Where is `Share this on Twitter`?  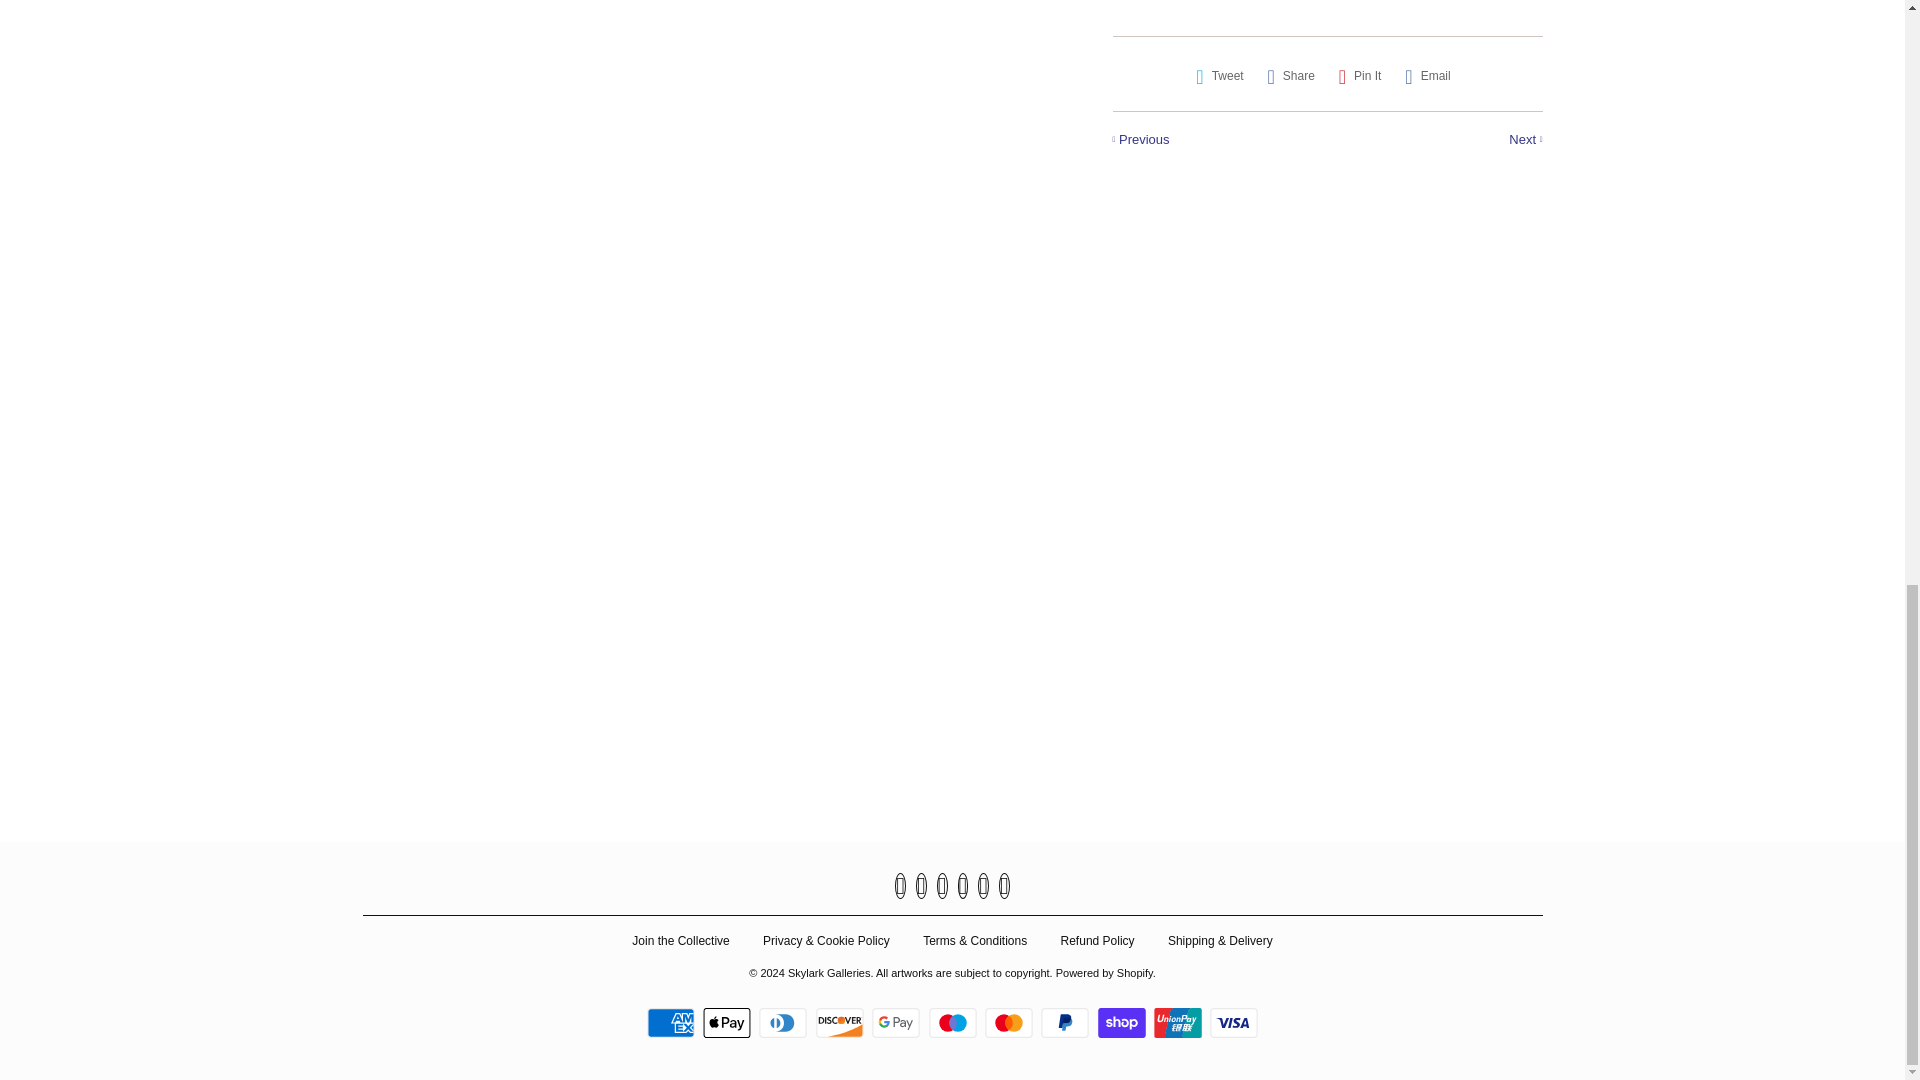 Share this on Twitter is located at coordinates (1220, 76).